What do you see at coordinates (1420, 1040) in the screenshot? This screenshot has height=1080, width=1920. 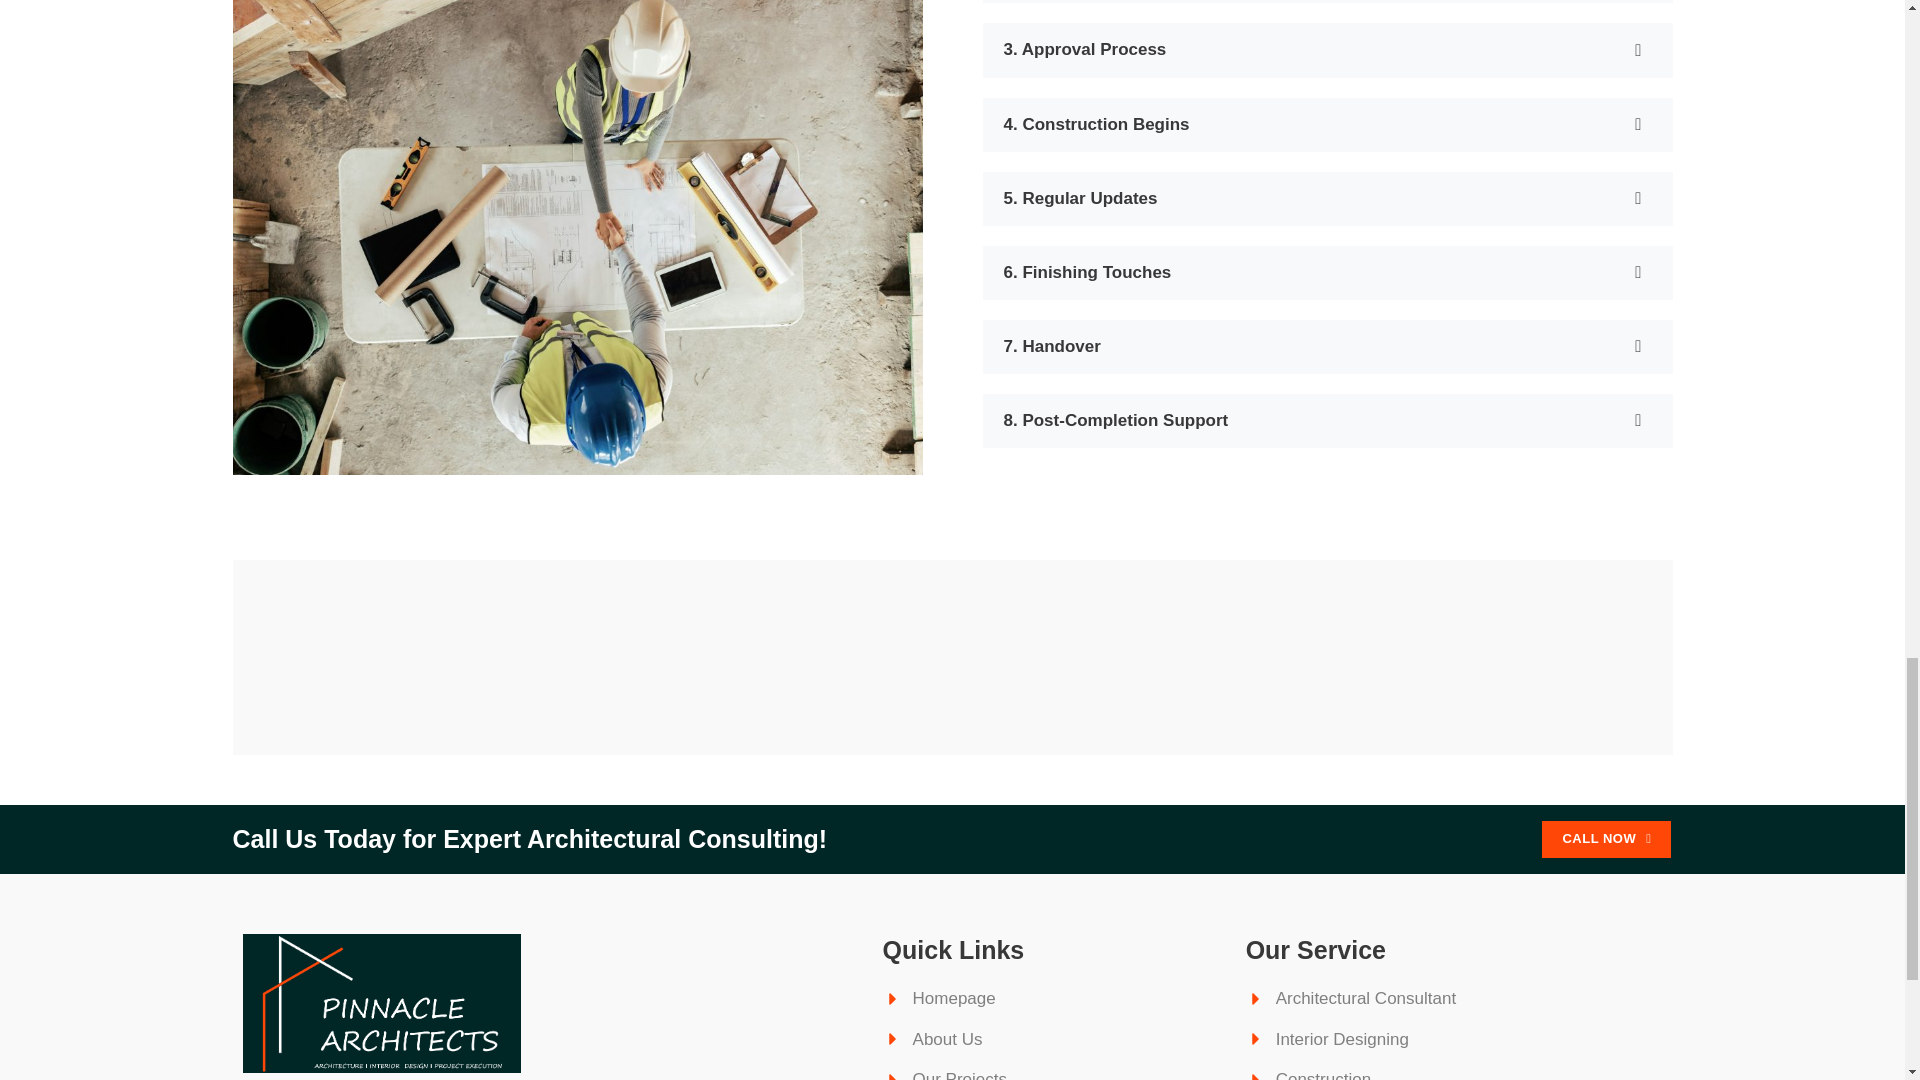 I see `Interior Designing` at bounding box center [1420, 1040].